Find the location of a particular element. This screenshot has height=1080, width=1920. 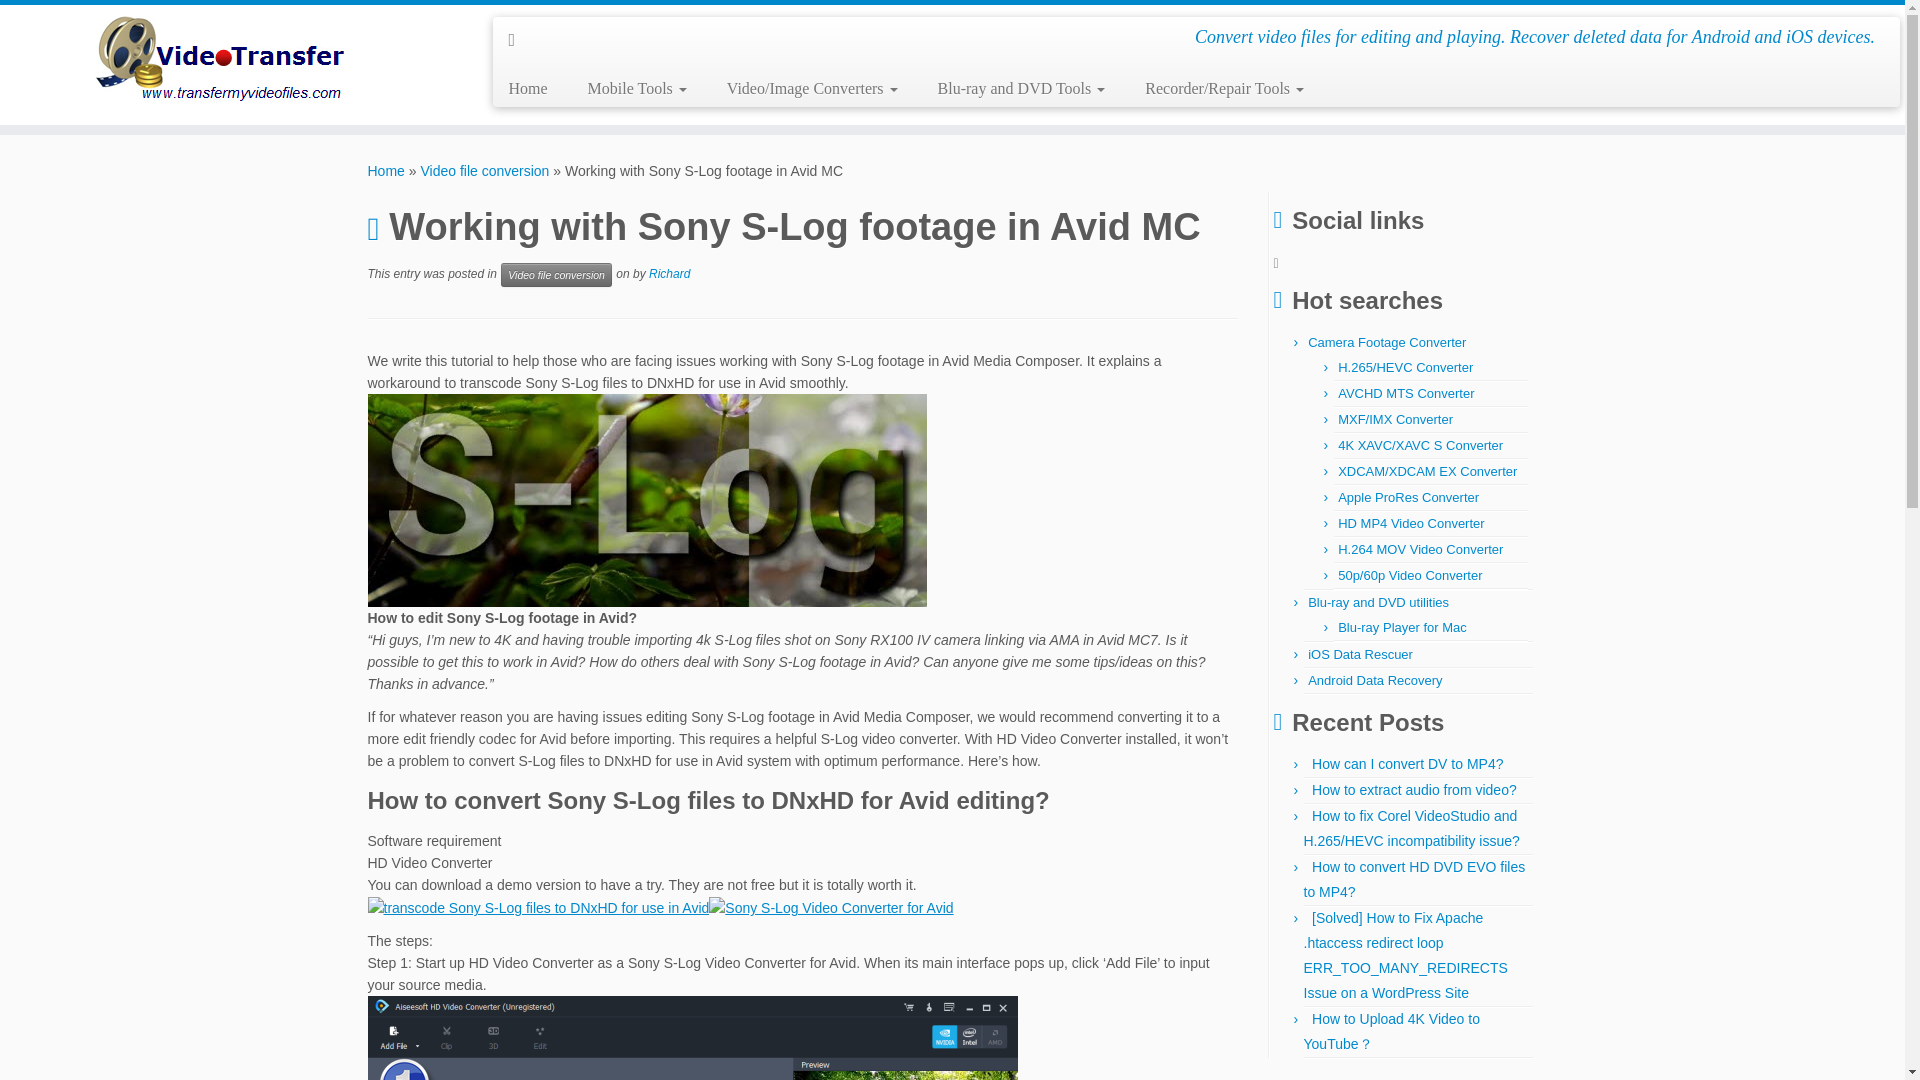

Video file conversion is located at coordinates (484, 171).